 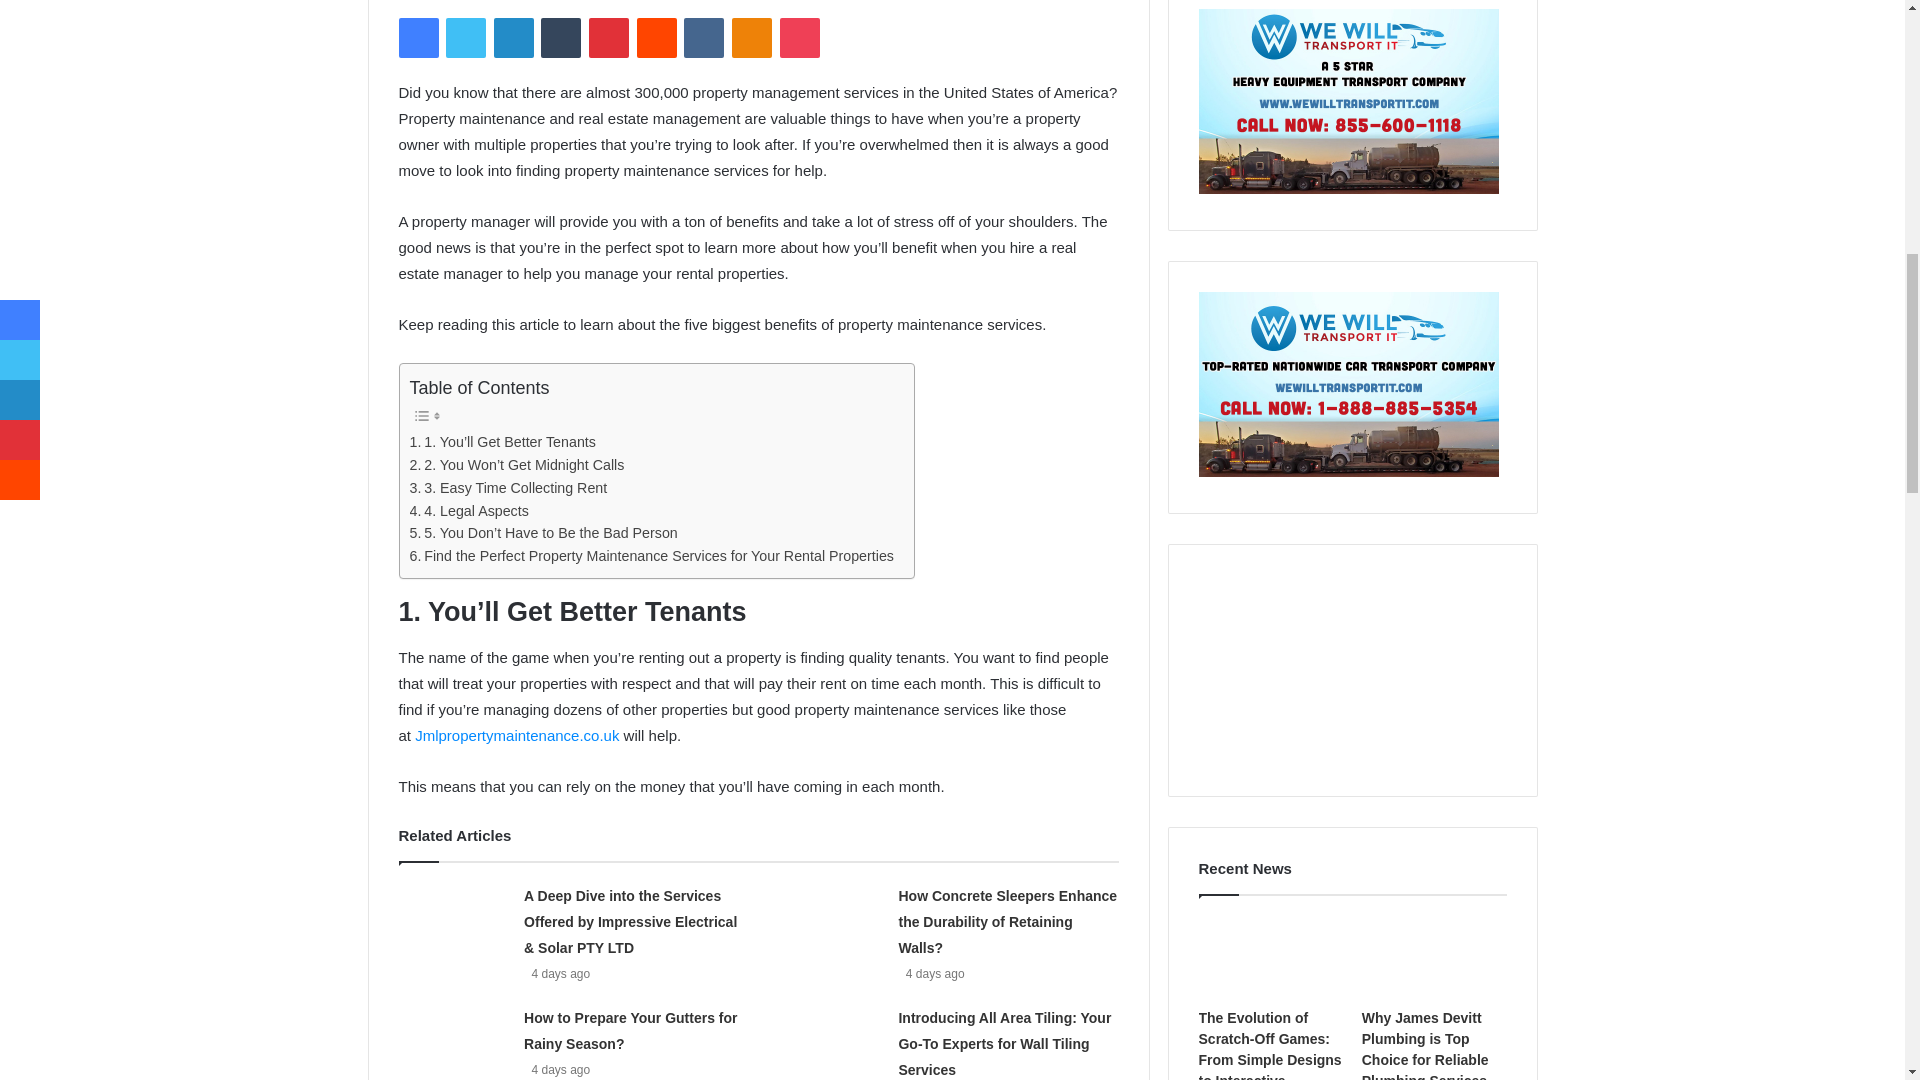 What do you see at coordinates (417, 38) in the screenshot?
I see `Facebook` at bounding box center [417, 38].